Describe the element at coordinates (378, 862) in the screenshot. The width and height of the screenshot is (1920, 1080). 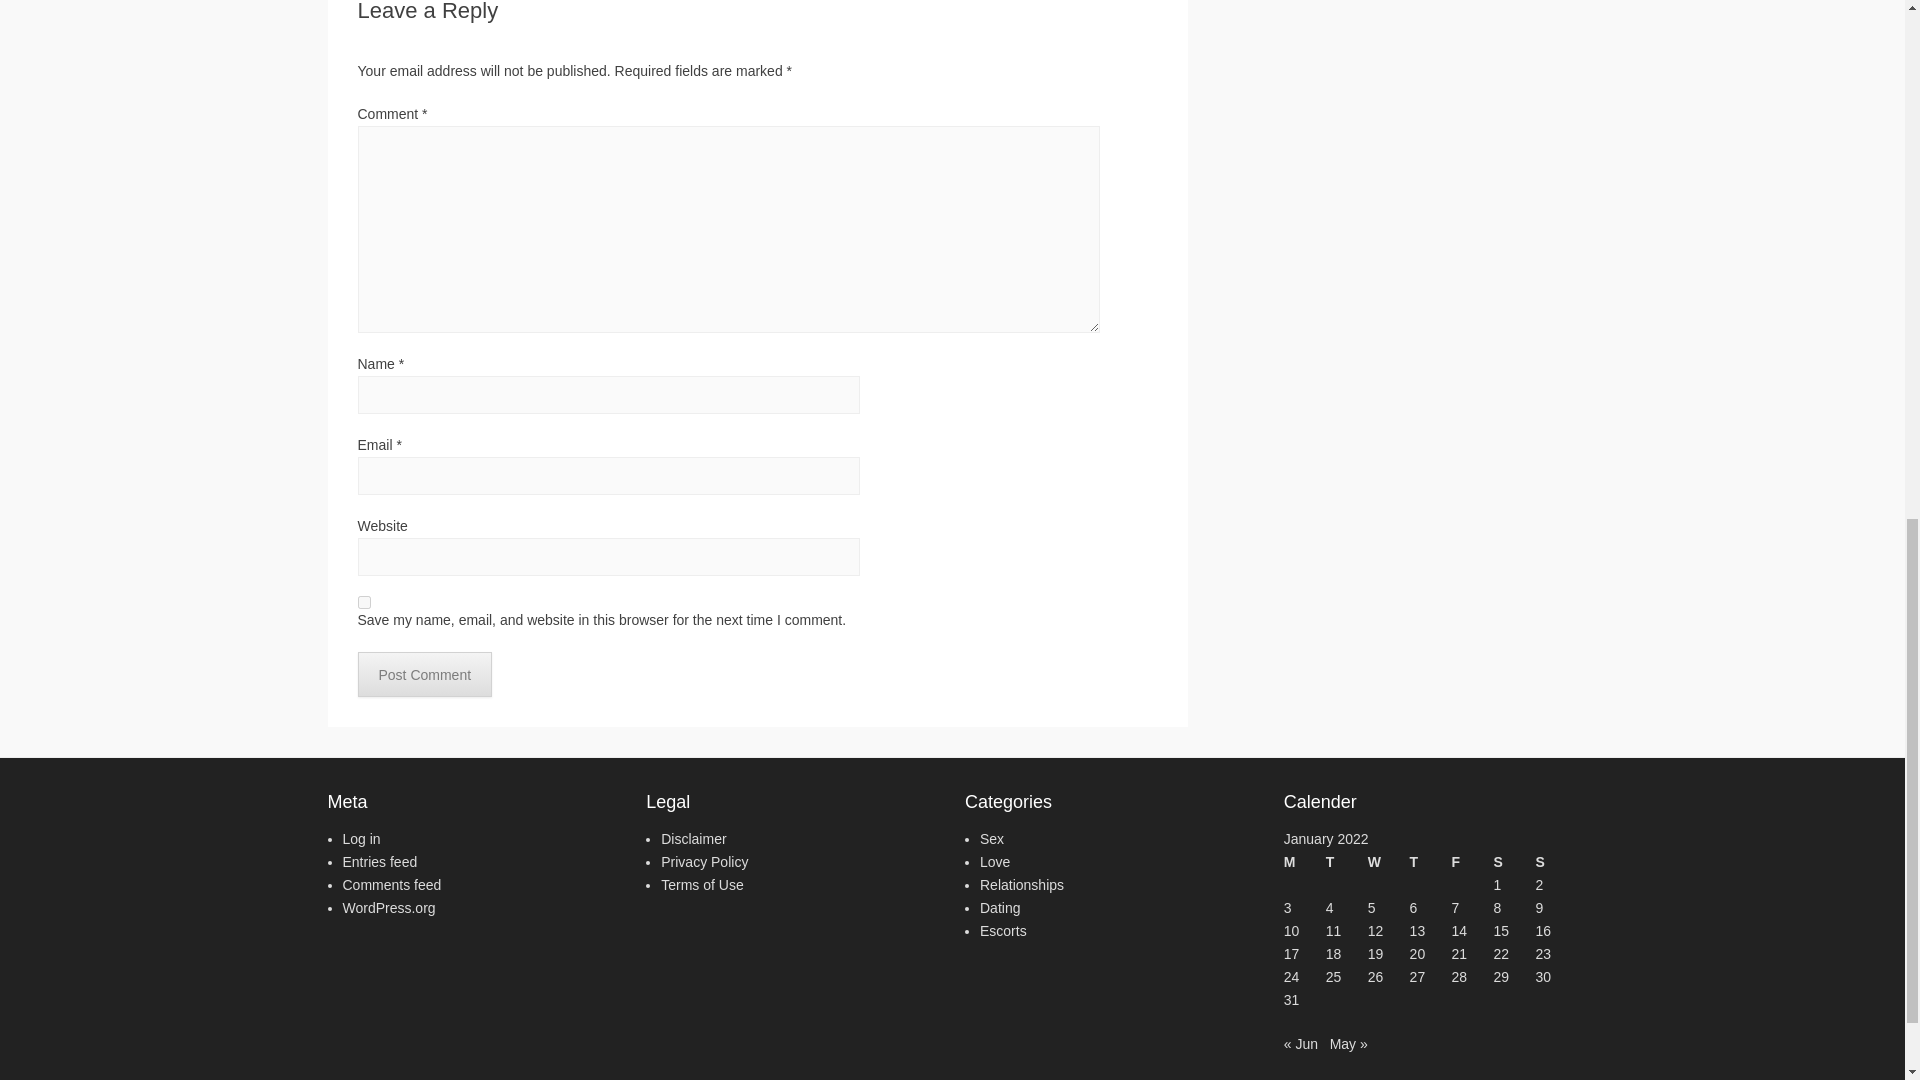
I see `Entries feed` at that location.